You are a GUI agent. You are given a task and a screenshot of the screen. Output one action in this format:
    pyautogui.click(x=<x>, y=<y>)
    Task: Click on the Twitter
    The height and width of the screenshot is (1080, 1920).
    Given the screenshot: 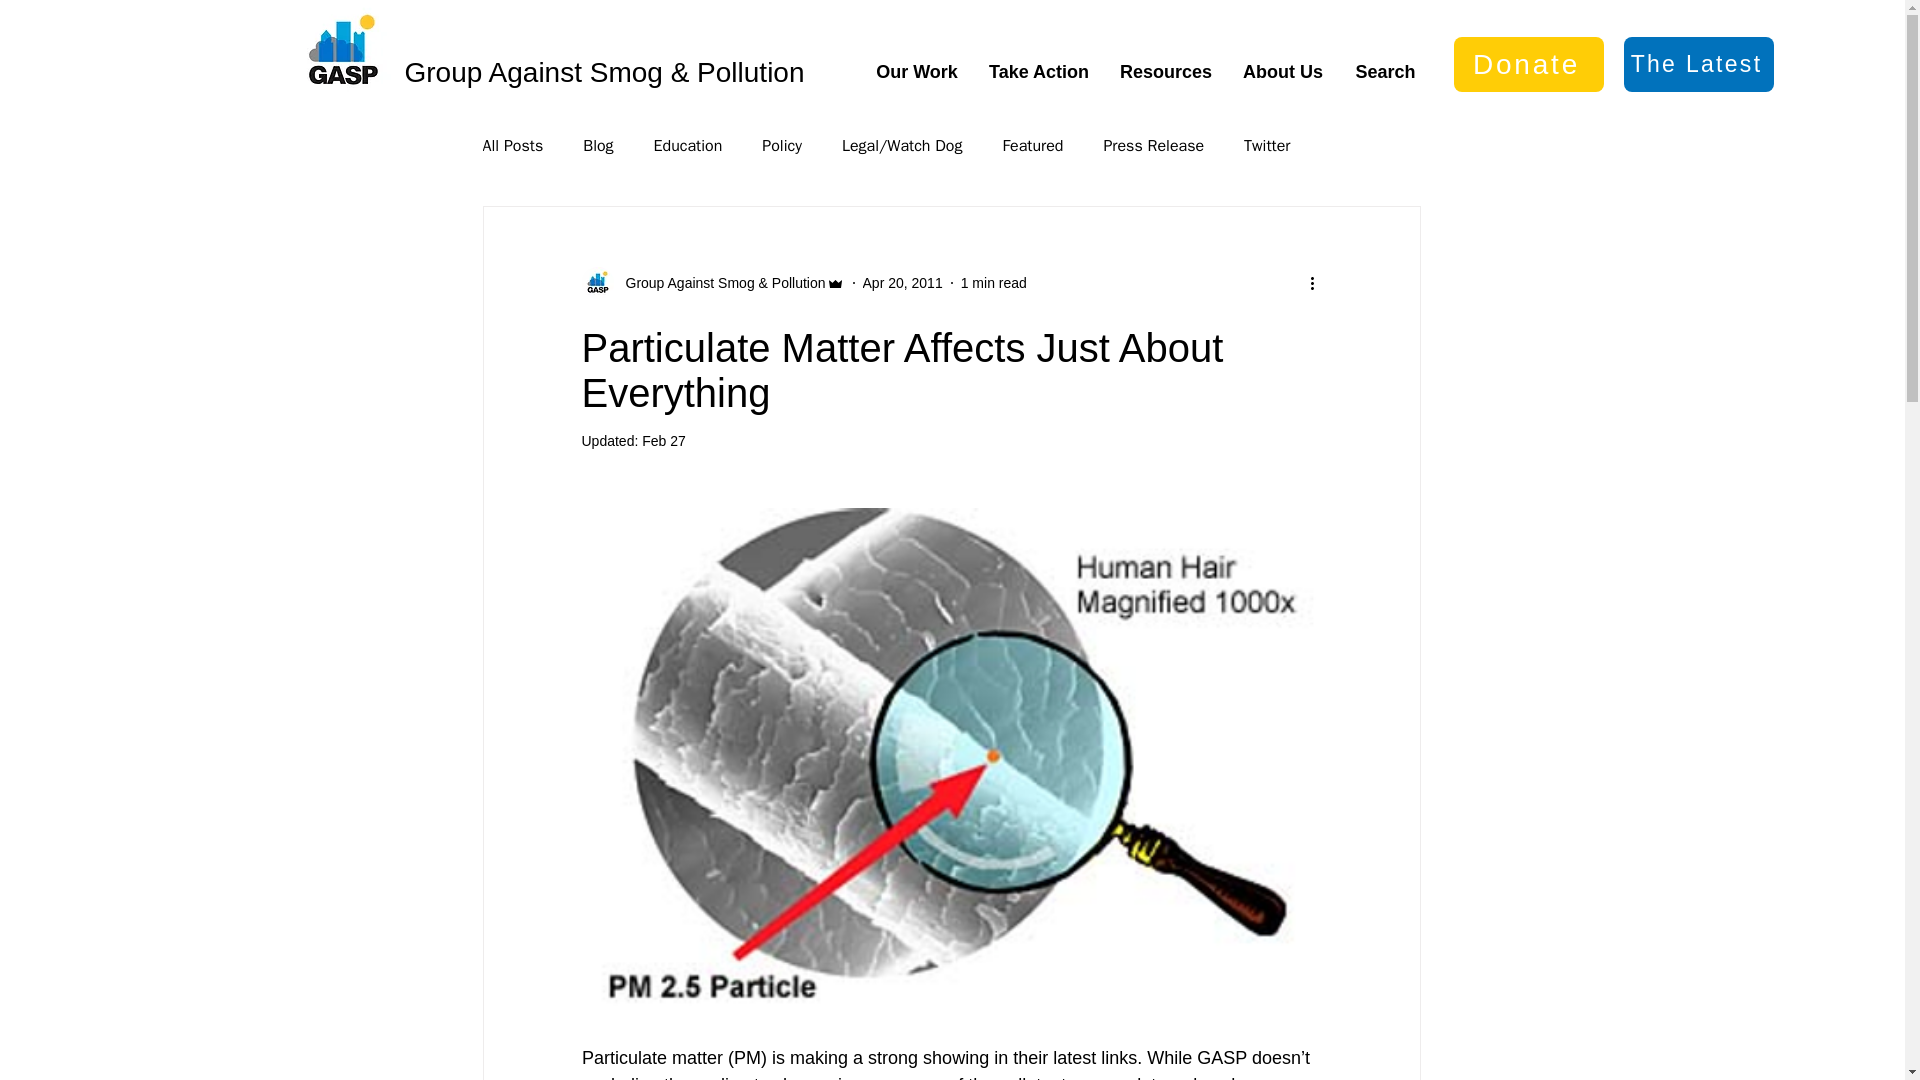 What is the action you would take?
    pyautogui.click(x=1267, y=146)
    